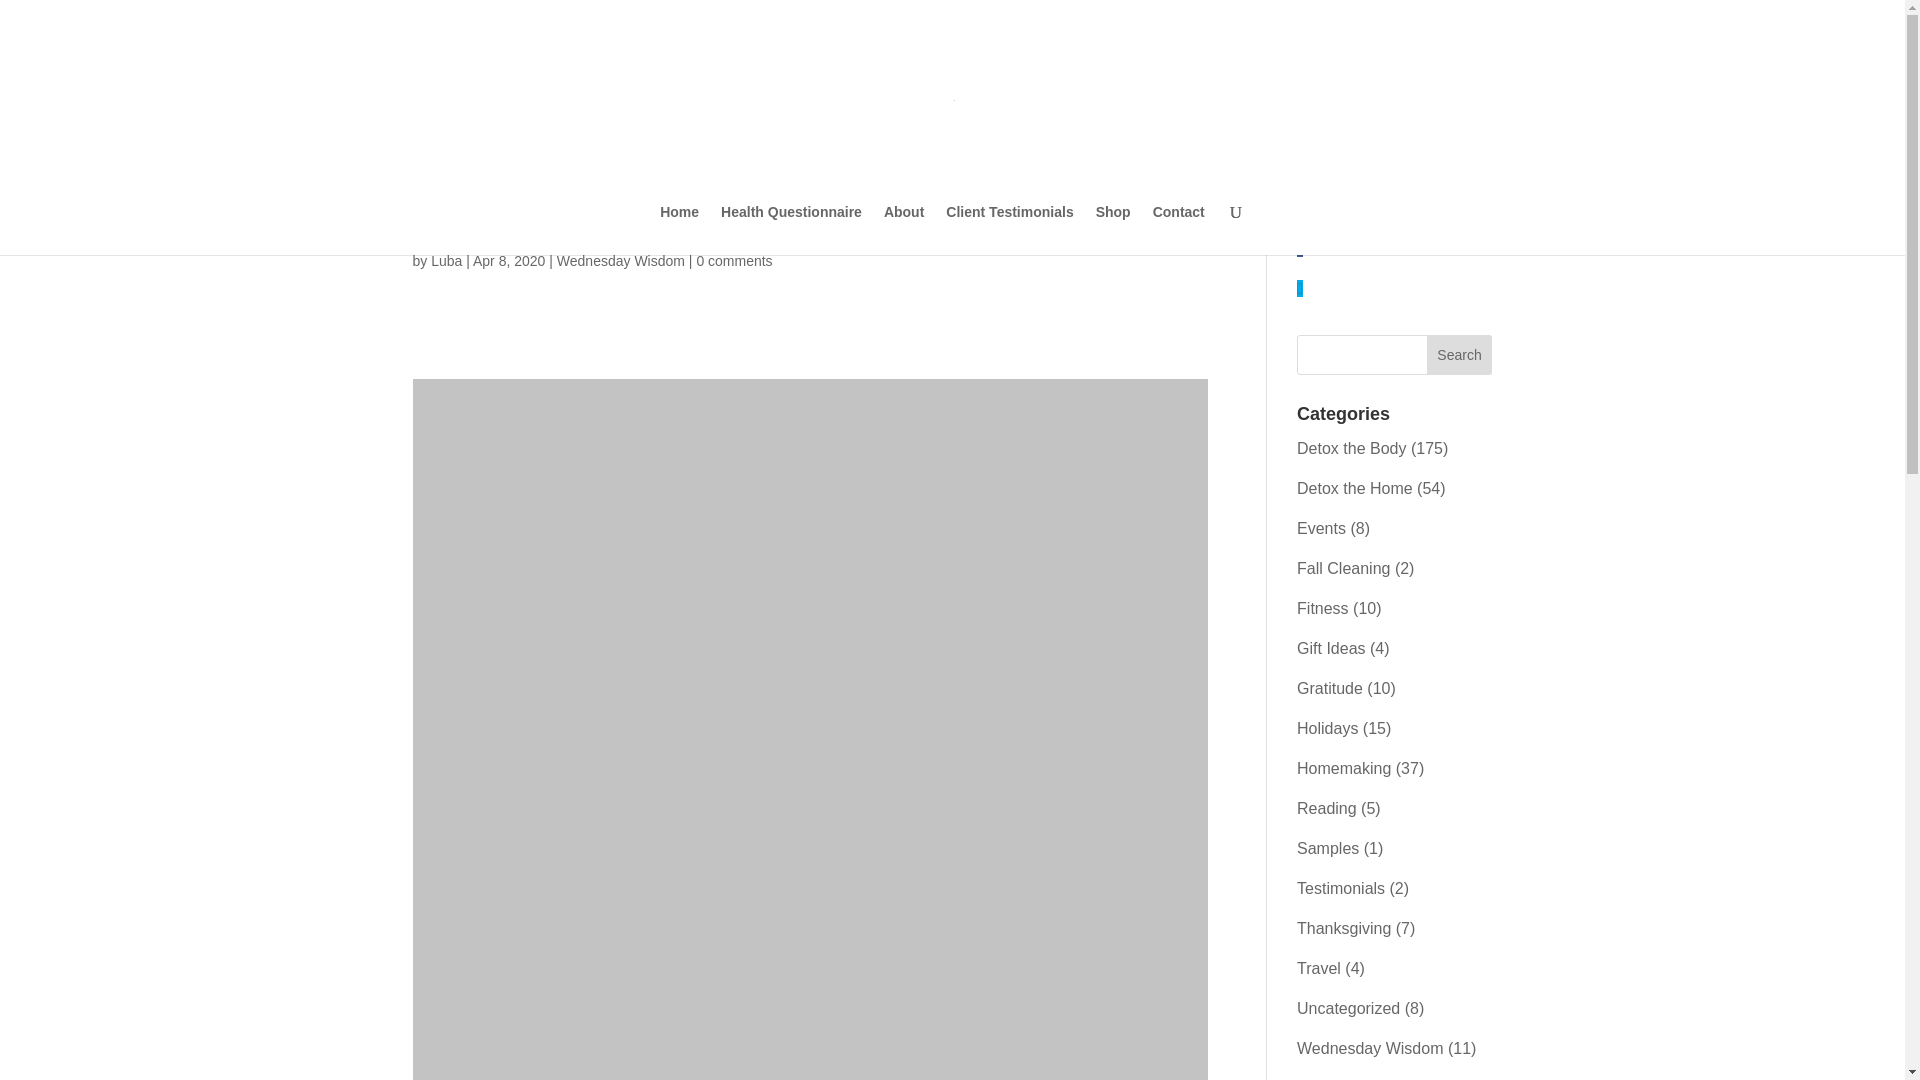 This screenshot has height=1080, width=1920. I want to click on Gift Ideas, so click(1331, 648).